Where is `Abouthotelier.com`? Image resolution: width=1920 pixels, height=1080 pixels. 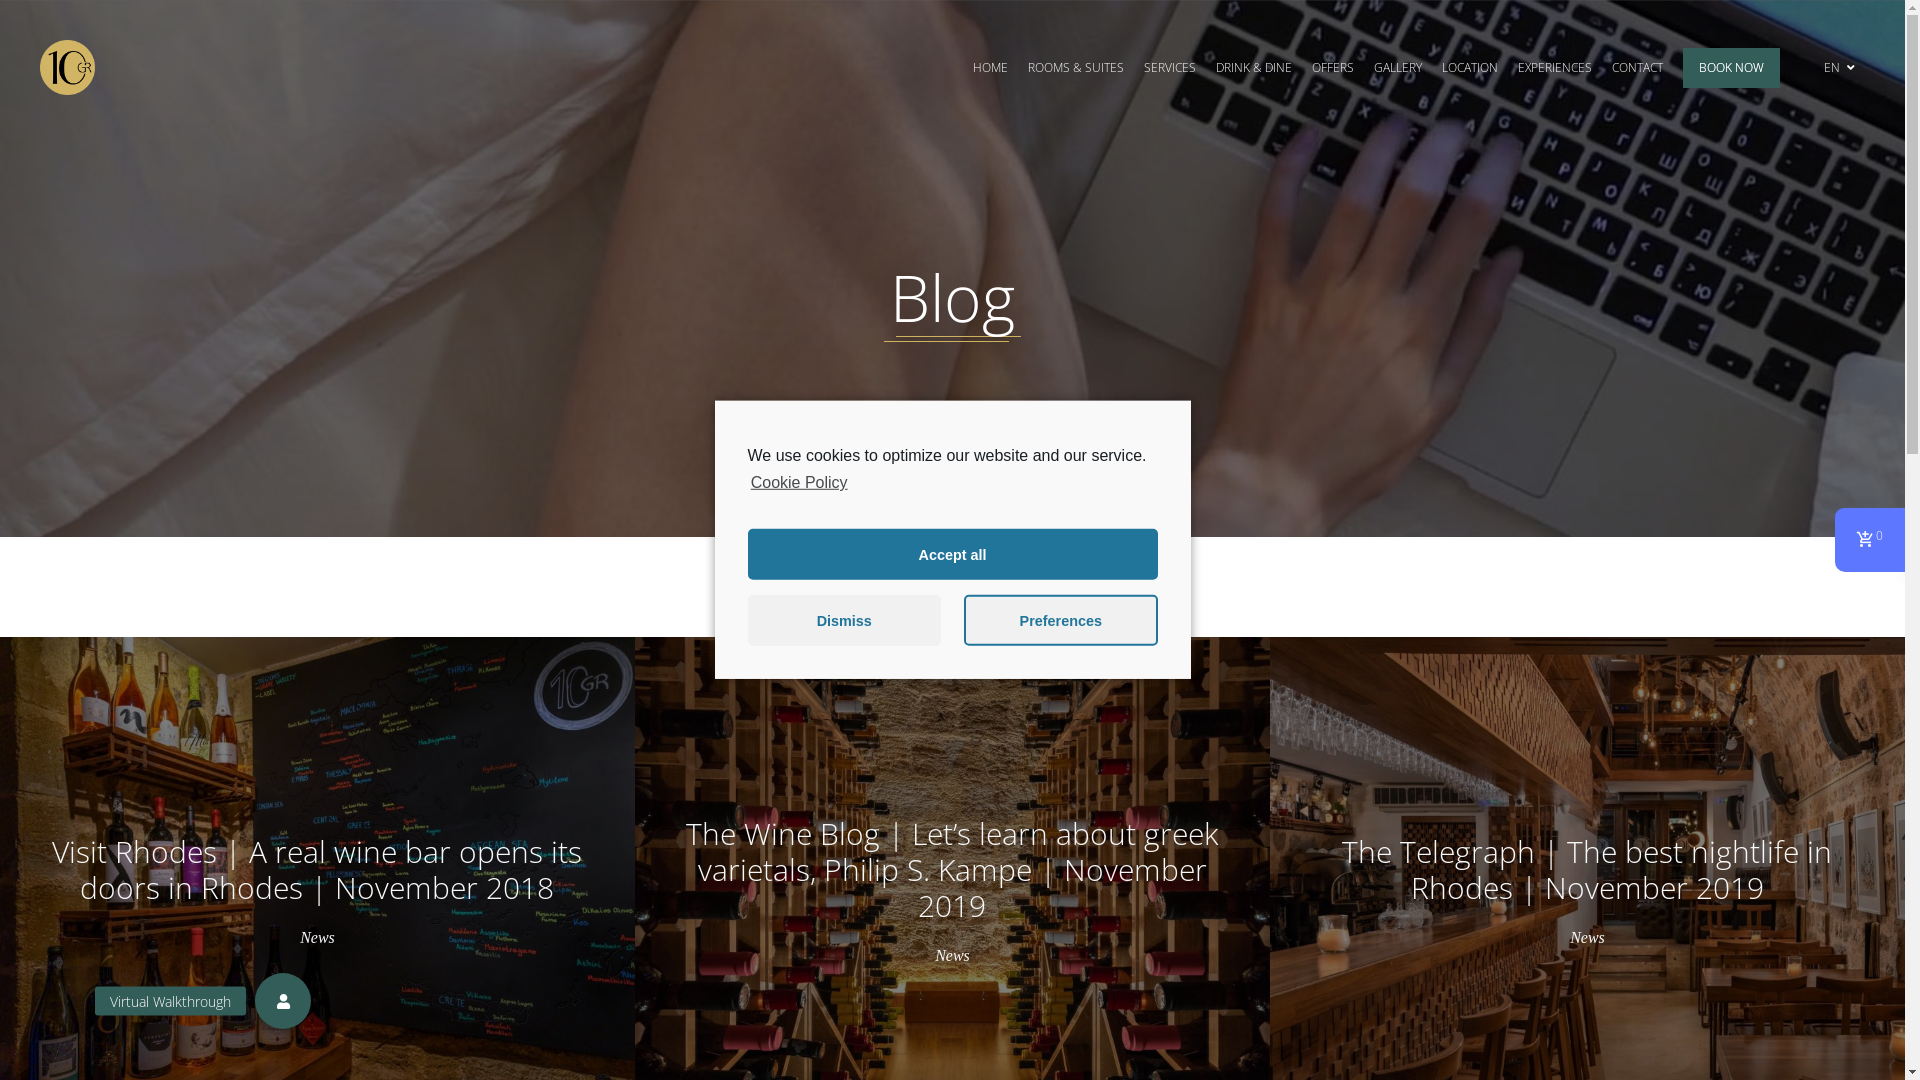 Abouthotelier.com is located at coordinates (570, 1000).